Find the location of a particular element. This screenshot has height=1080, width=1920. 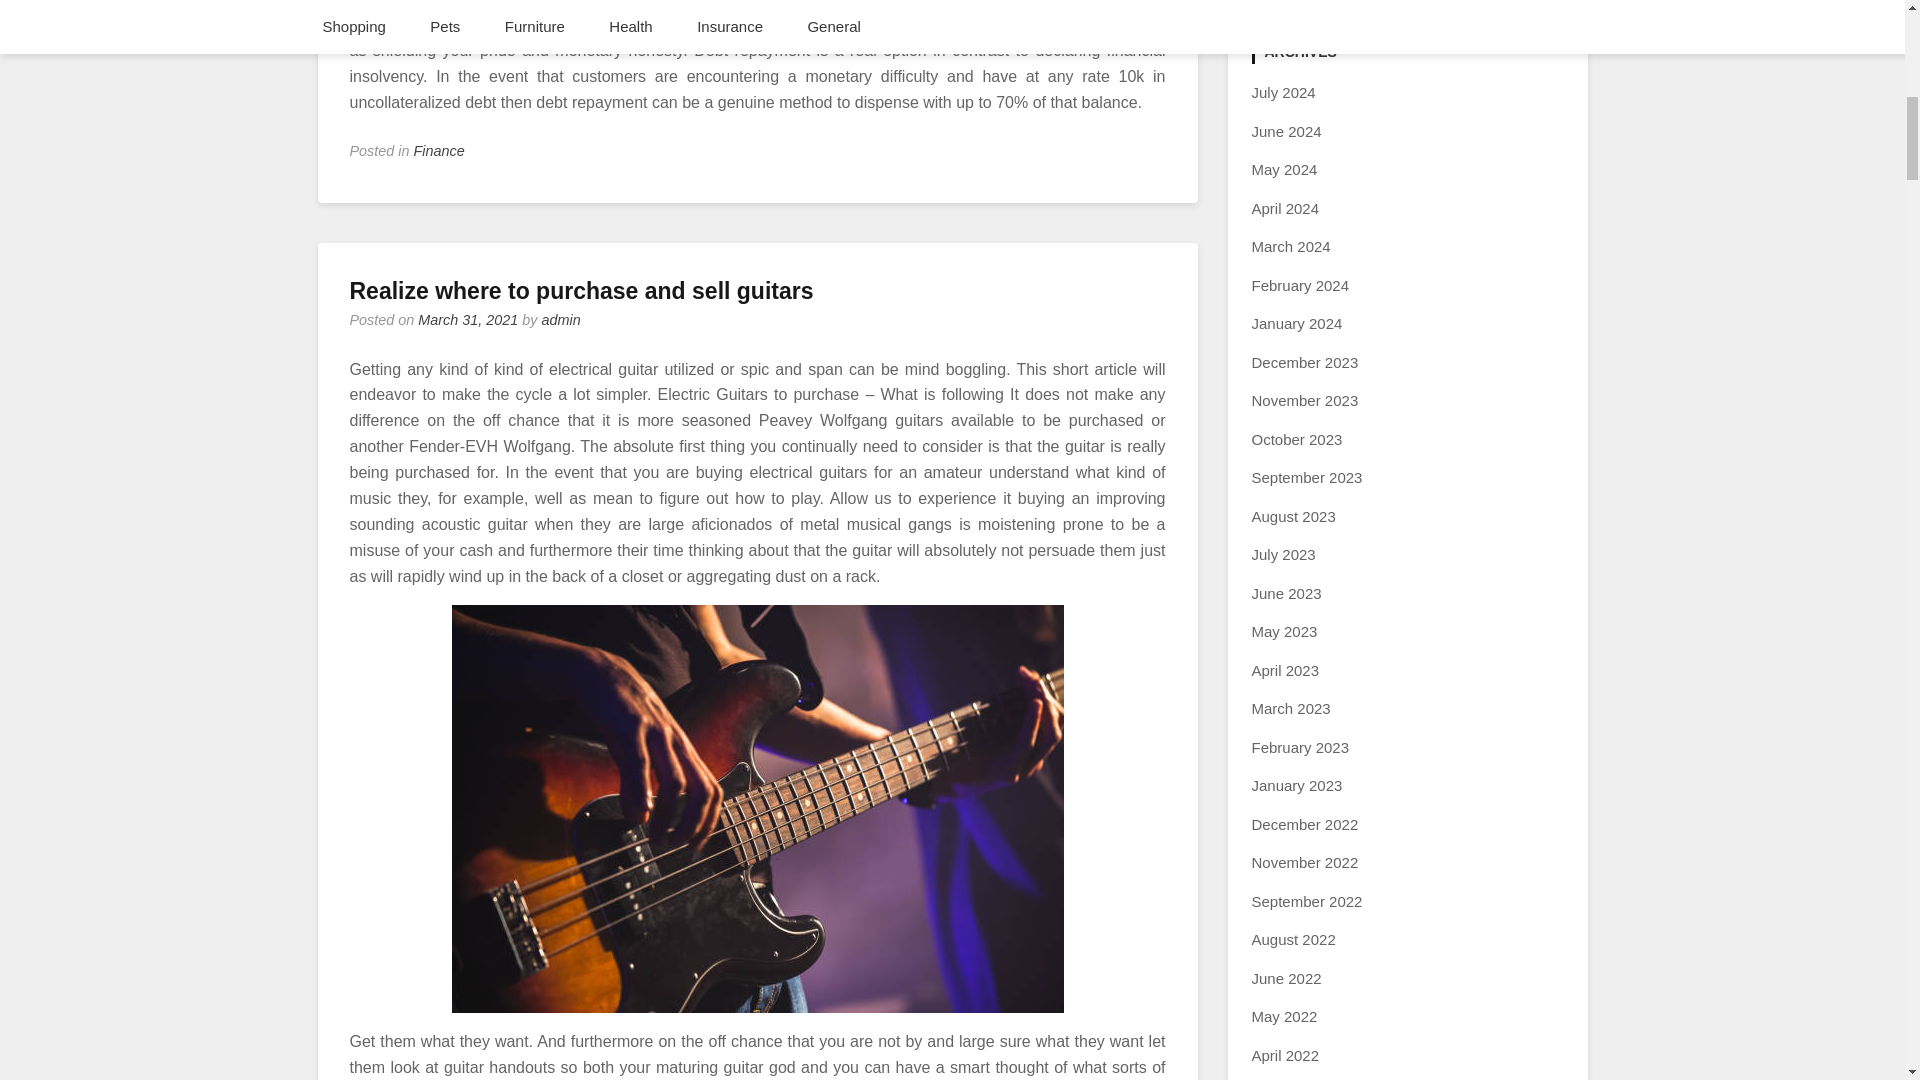

March 31, 2021 is located at coordinates (468, 320).